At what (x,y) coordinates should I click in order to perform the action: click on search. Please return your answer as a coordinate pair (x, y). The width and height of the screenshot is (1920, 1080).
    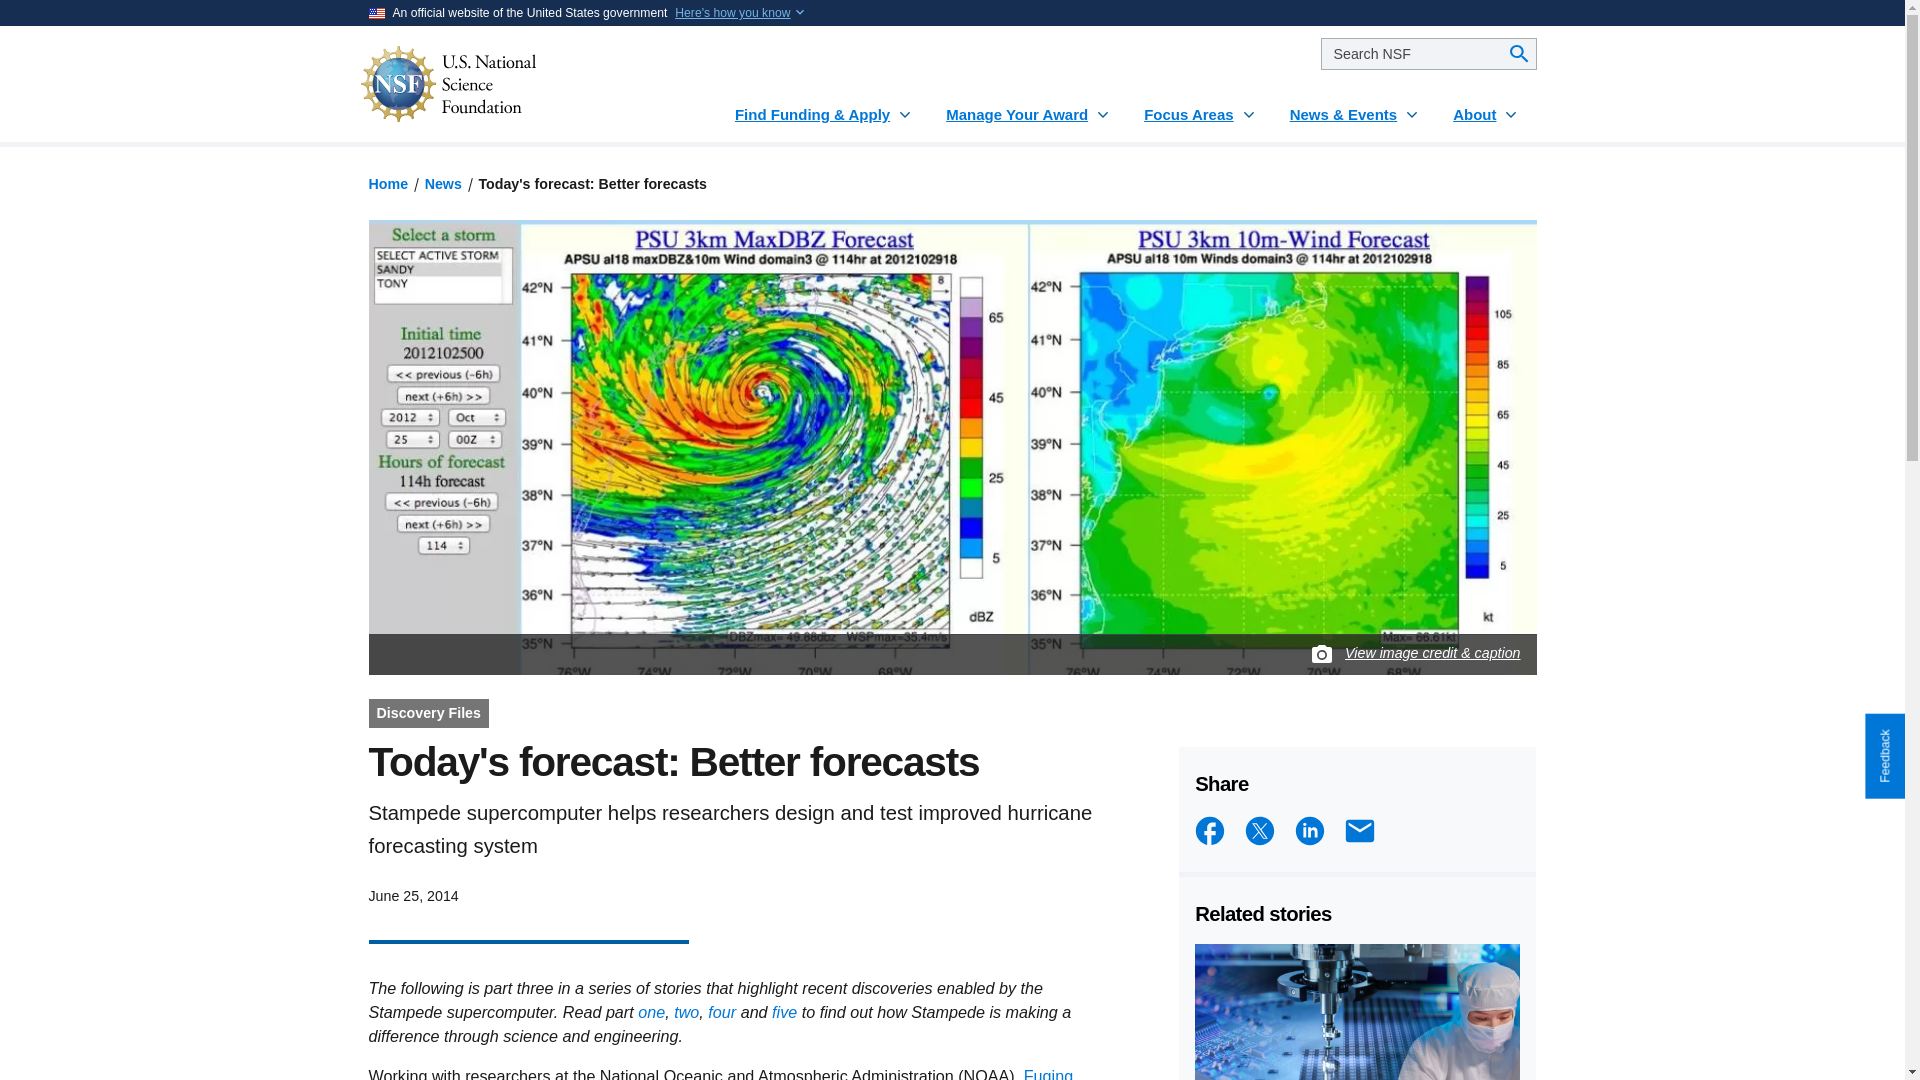
    Looking at the image, I should click on (1428, 54).